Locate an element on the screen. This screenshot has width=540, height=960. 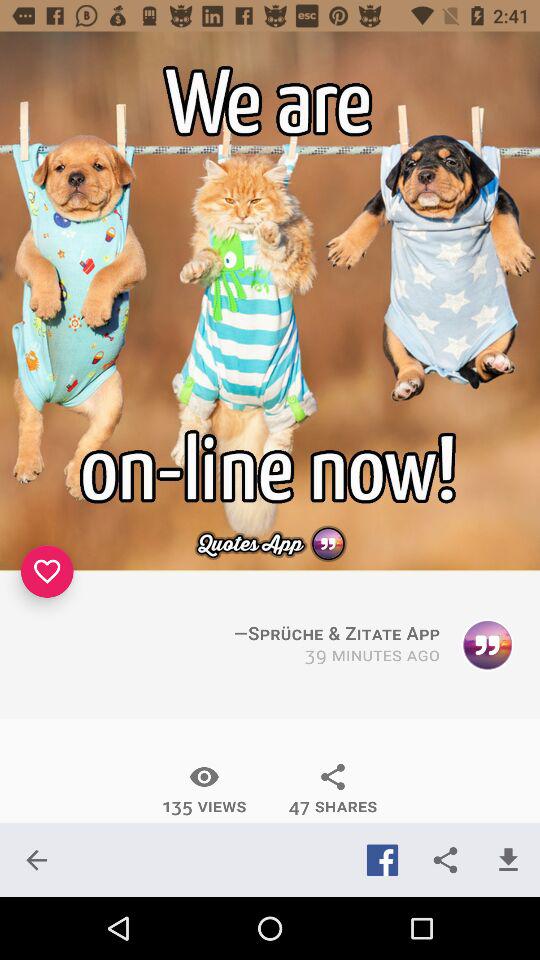
tap the item on the left is located at coordinates (47, 571).